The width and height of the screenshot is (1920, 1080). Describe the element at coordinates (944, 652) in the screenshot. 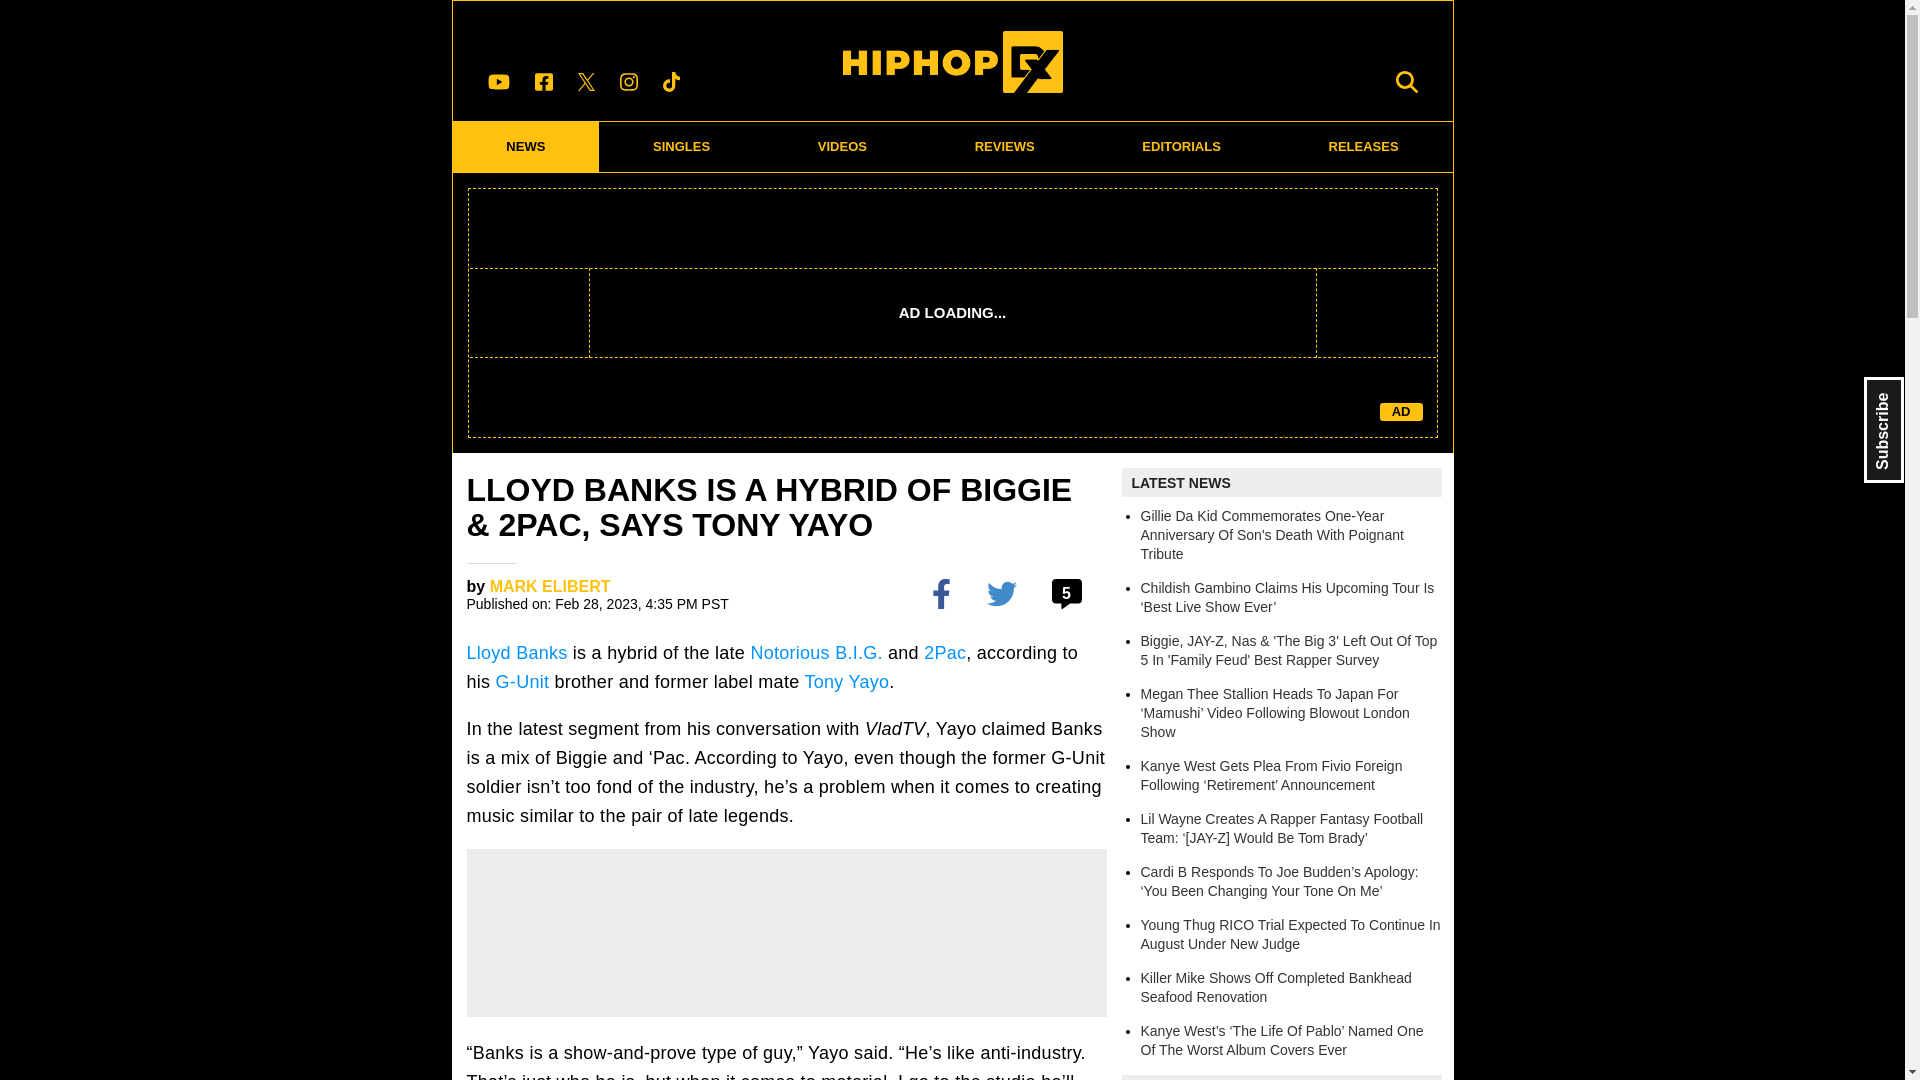

I see `2Pac` at that location.